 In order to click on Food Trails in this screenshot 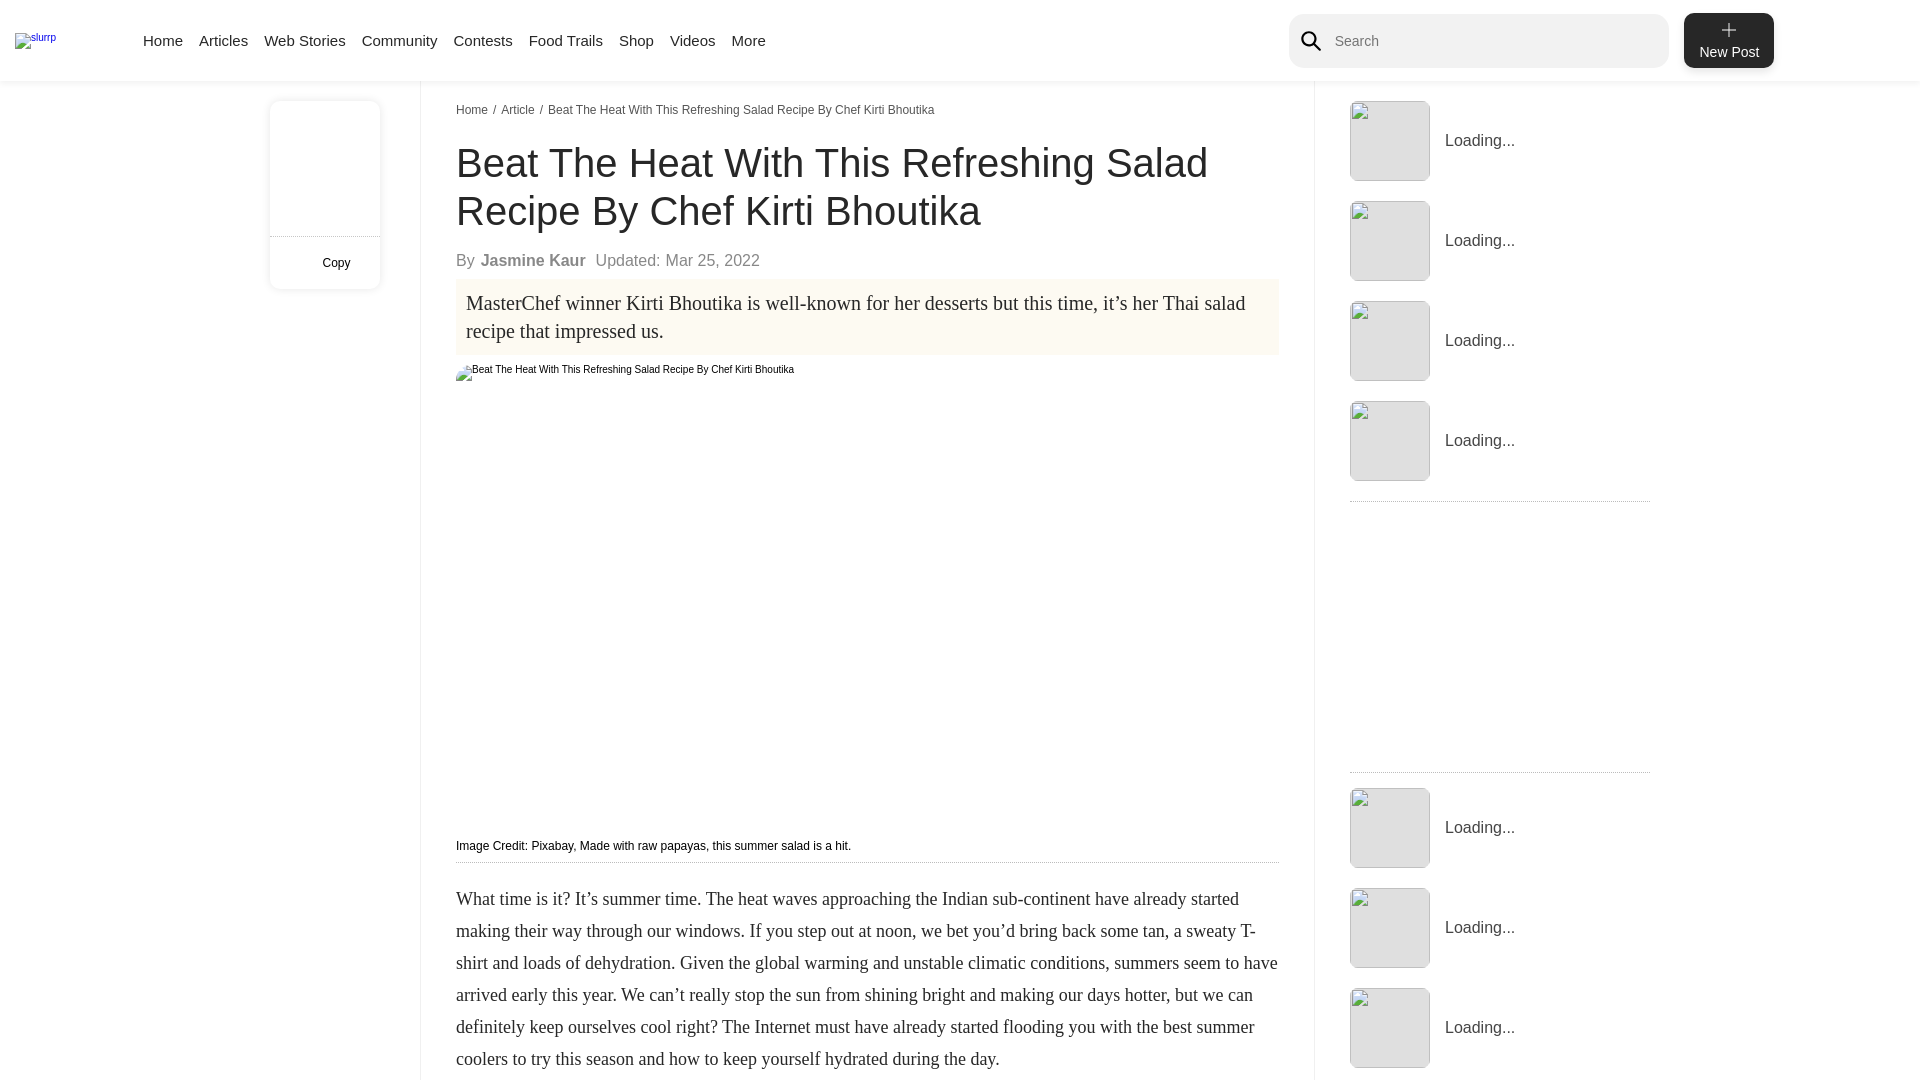, I will do `click(566, 40)`.